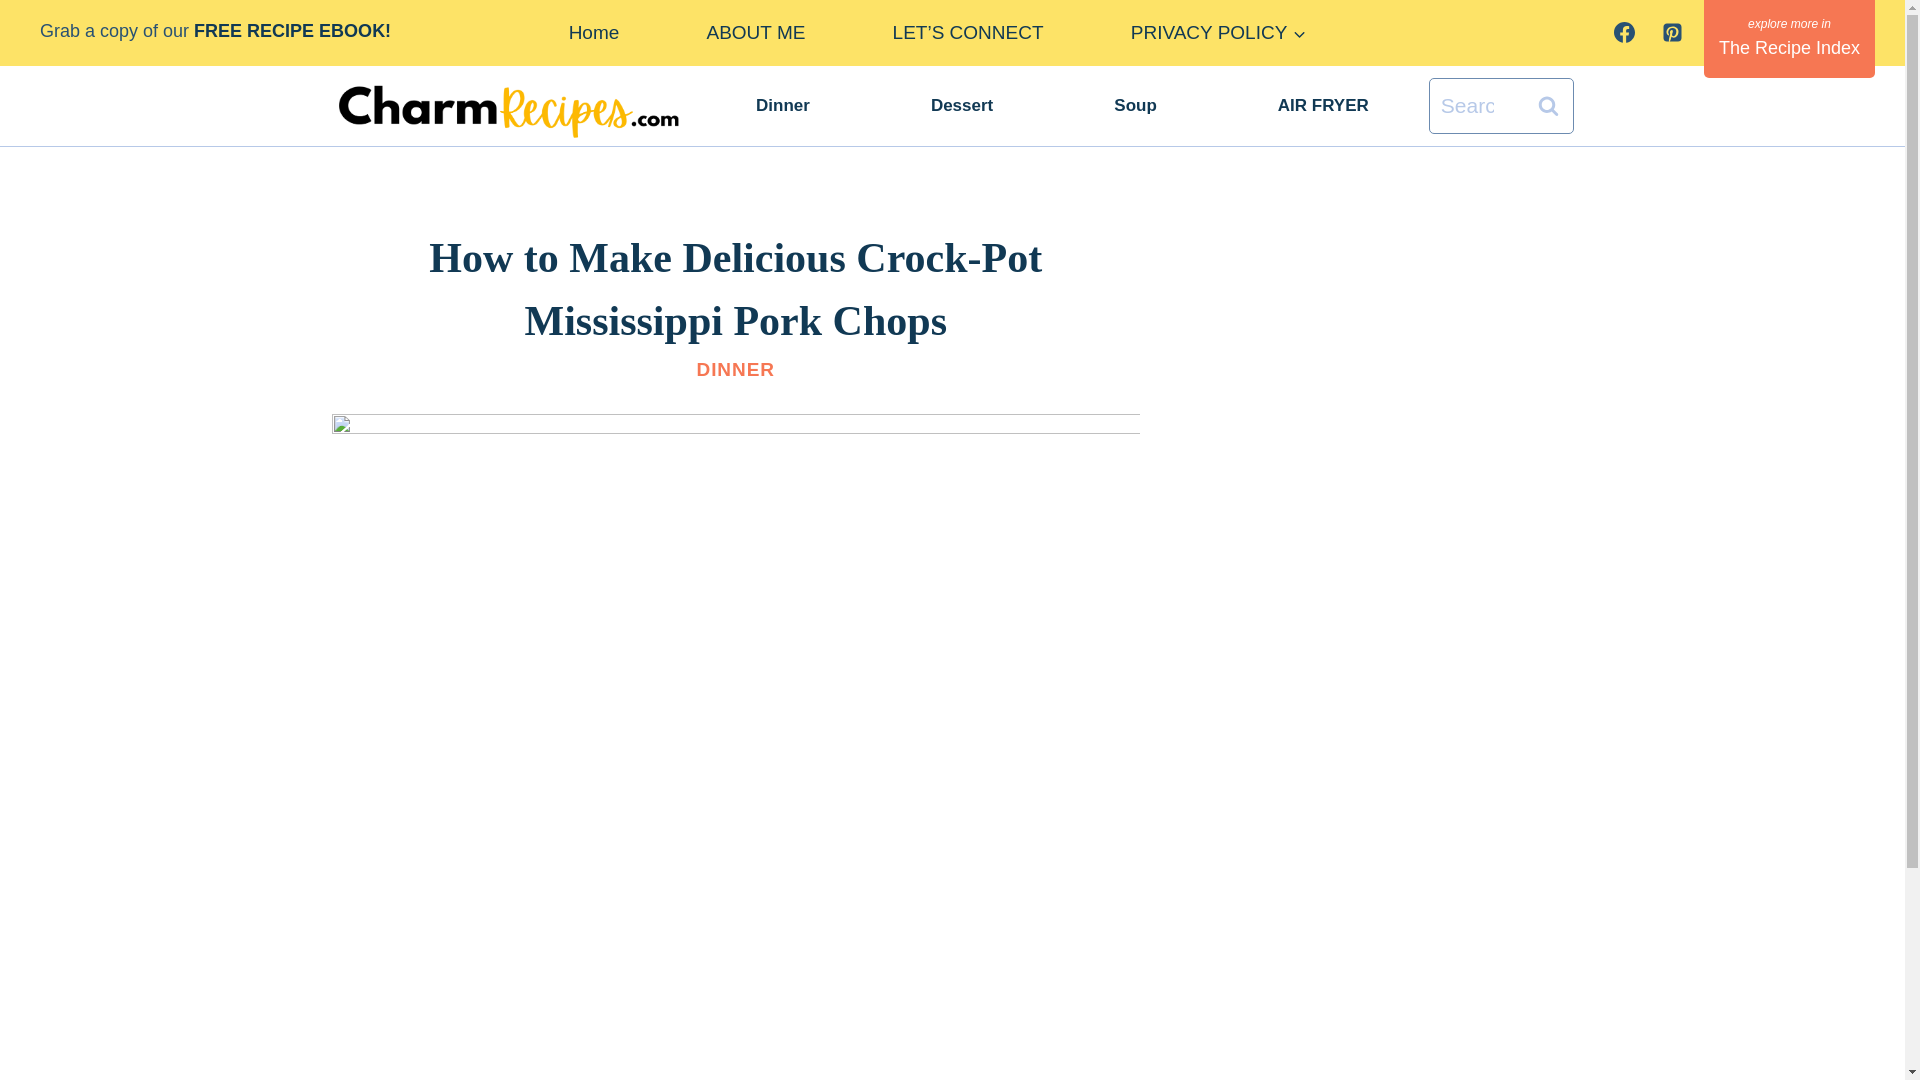 This screenshot has height=1080, width=1920. What do you see at coordinates (755, 32) in the screenshot?
I see `ABOUT ME` at bounding box center [755, 32].